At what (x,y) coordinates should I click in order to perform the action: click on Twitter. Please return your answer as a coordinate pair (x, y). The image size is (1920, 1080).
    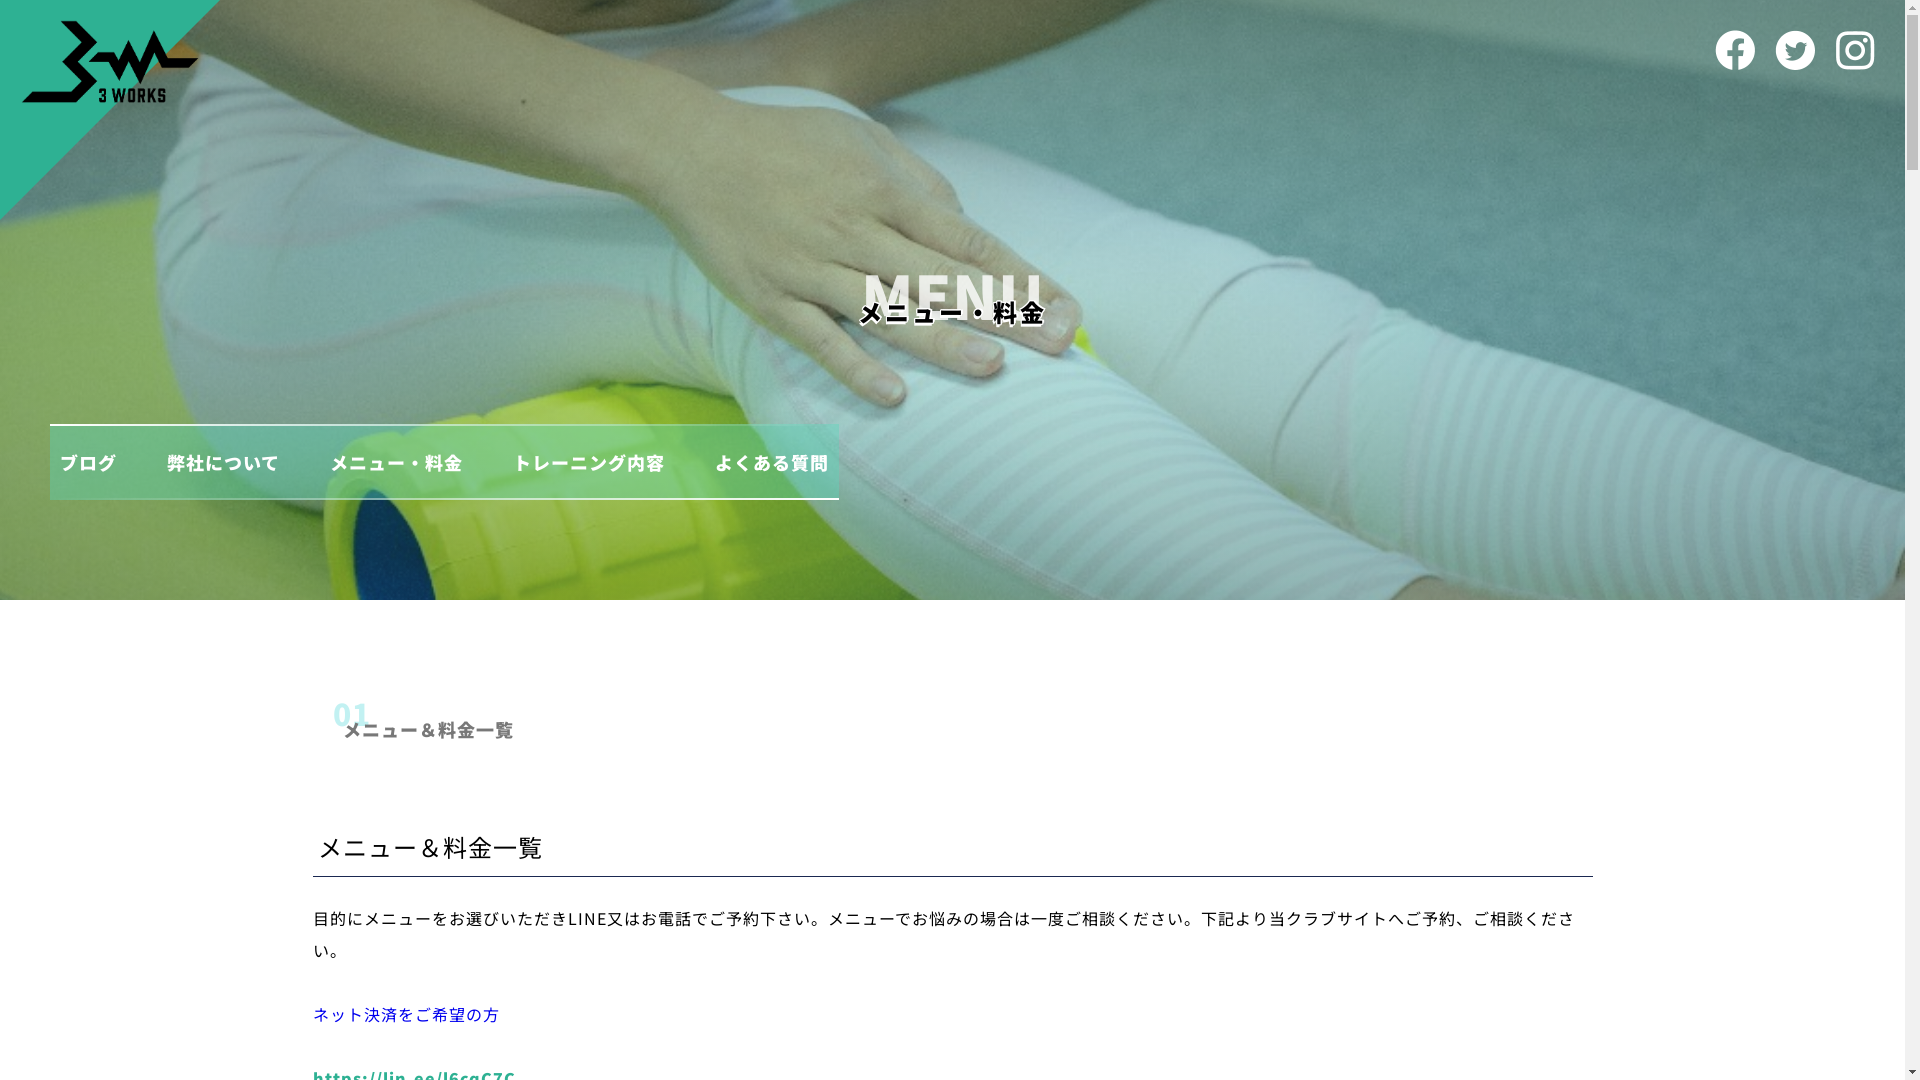
    Looking at the image, I should click on (1795, 50).